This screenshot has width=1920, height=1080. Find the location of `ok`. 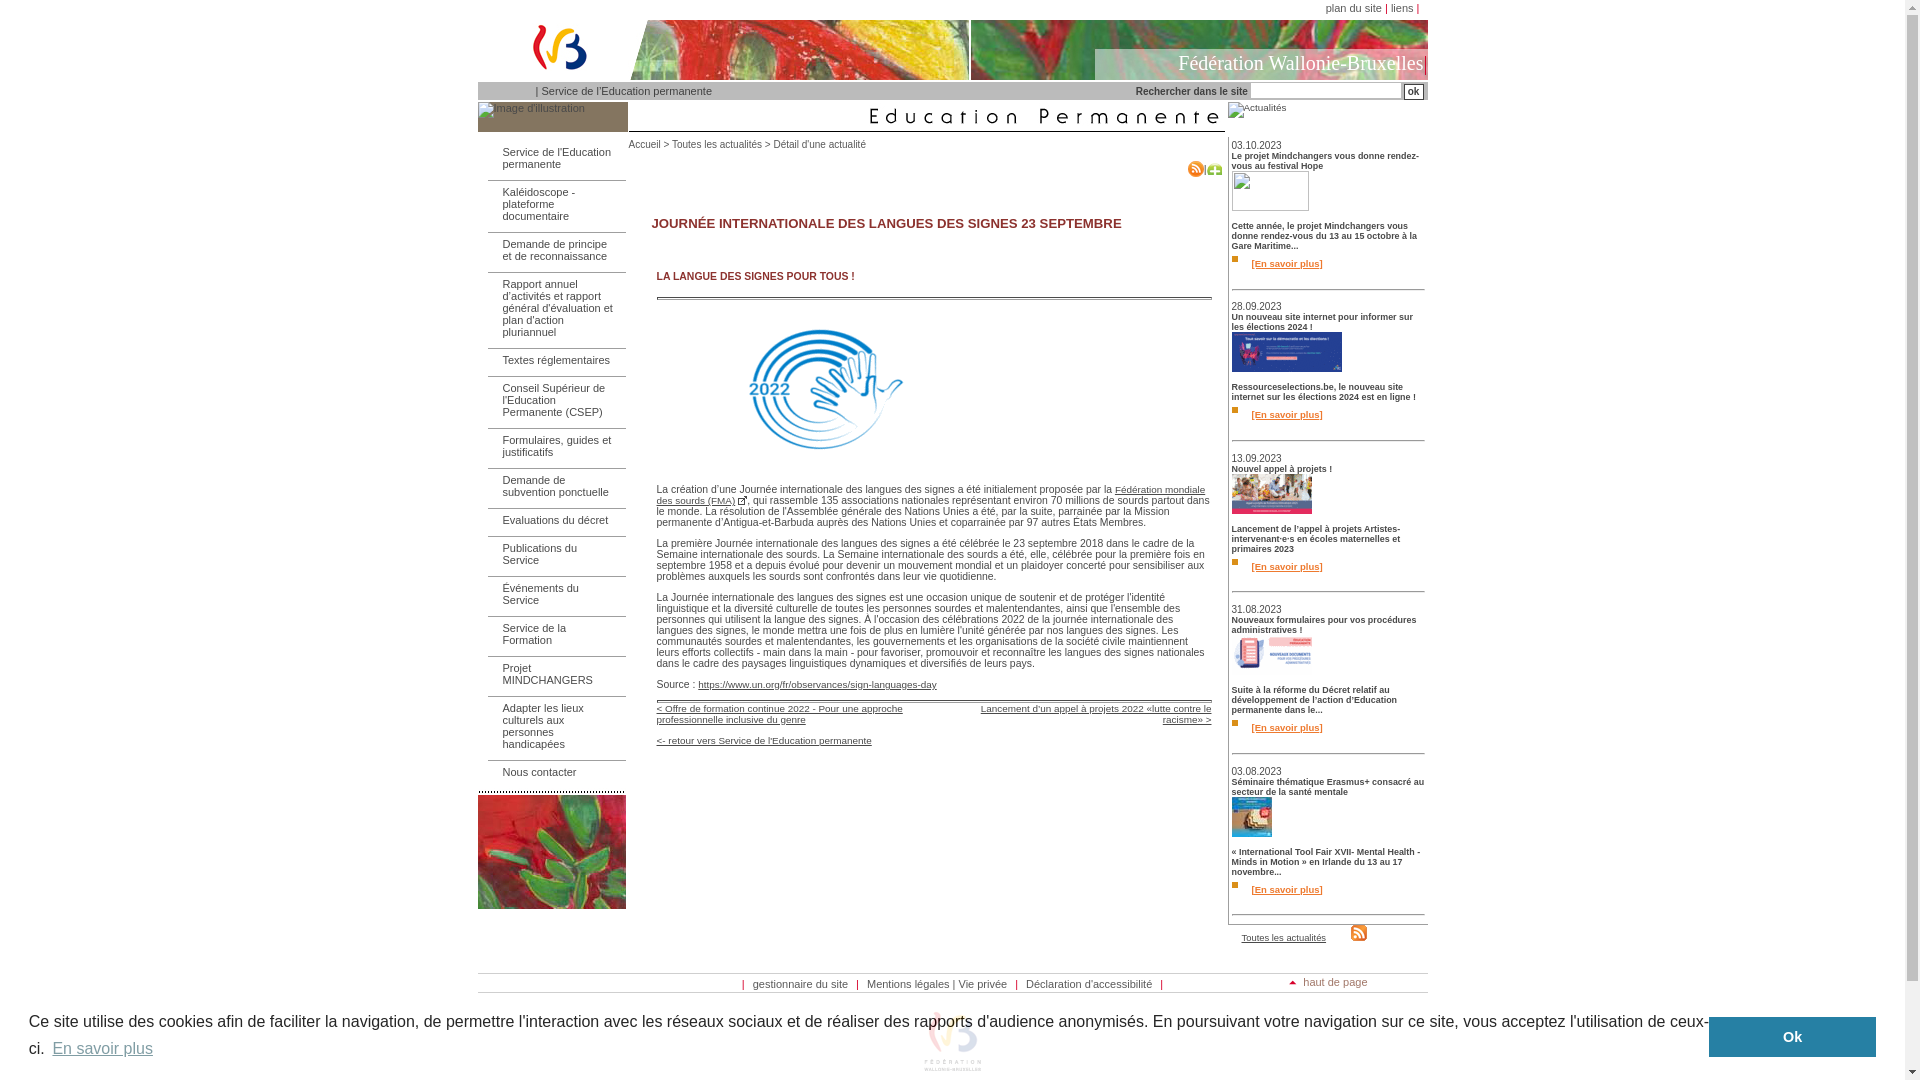

ok is located at coordinates (1414, 92).